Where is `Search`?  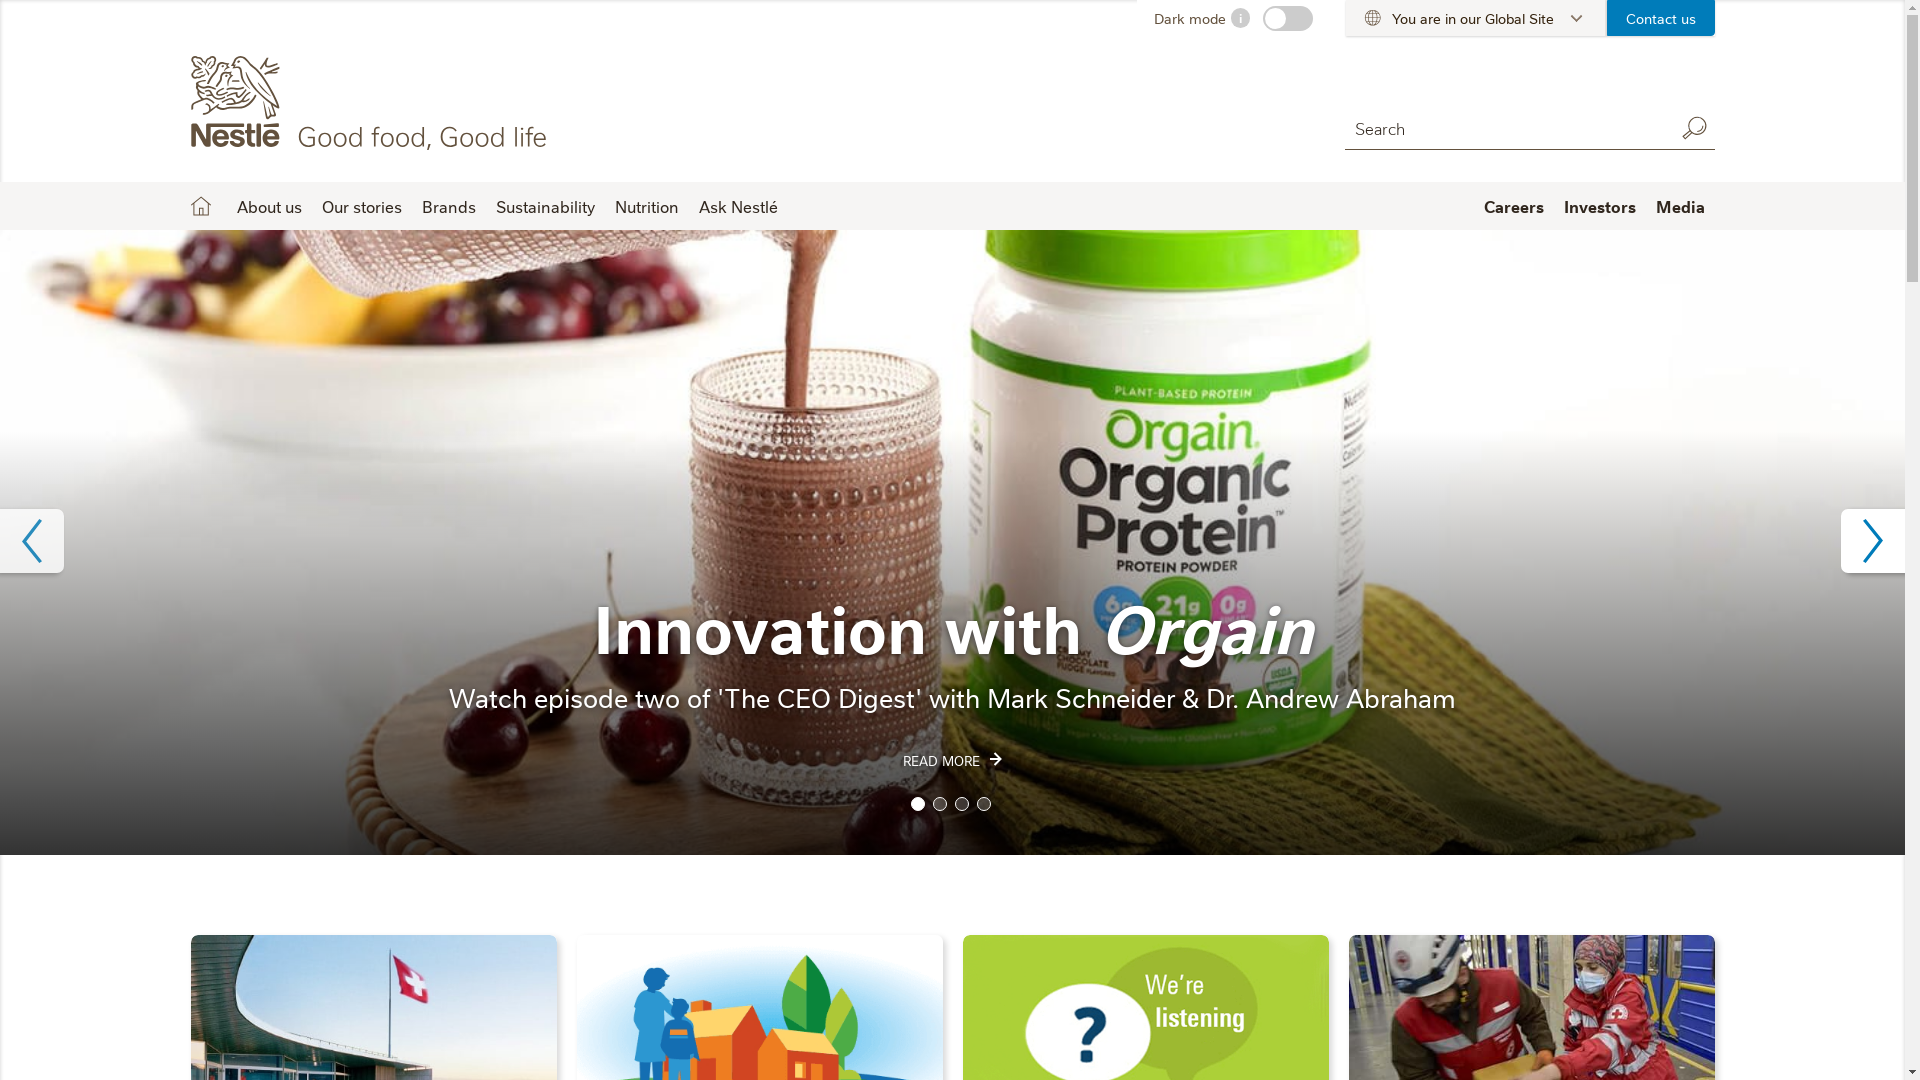 Search is located at coordinates (1694, 128).